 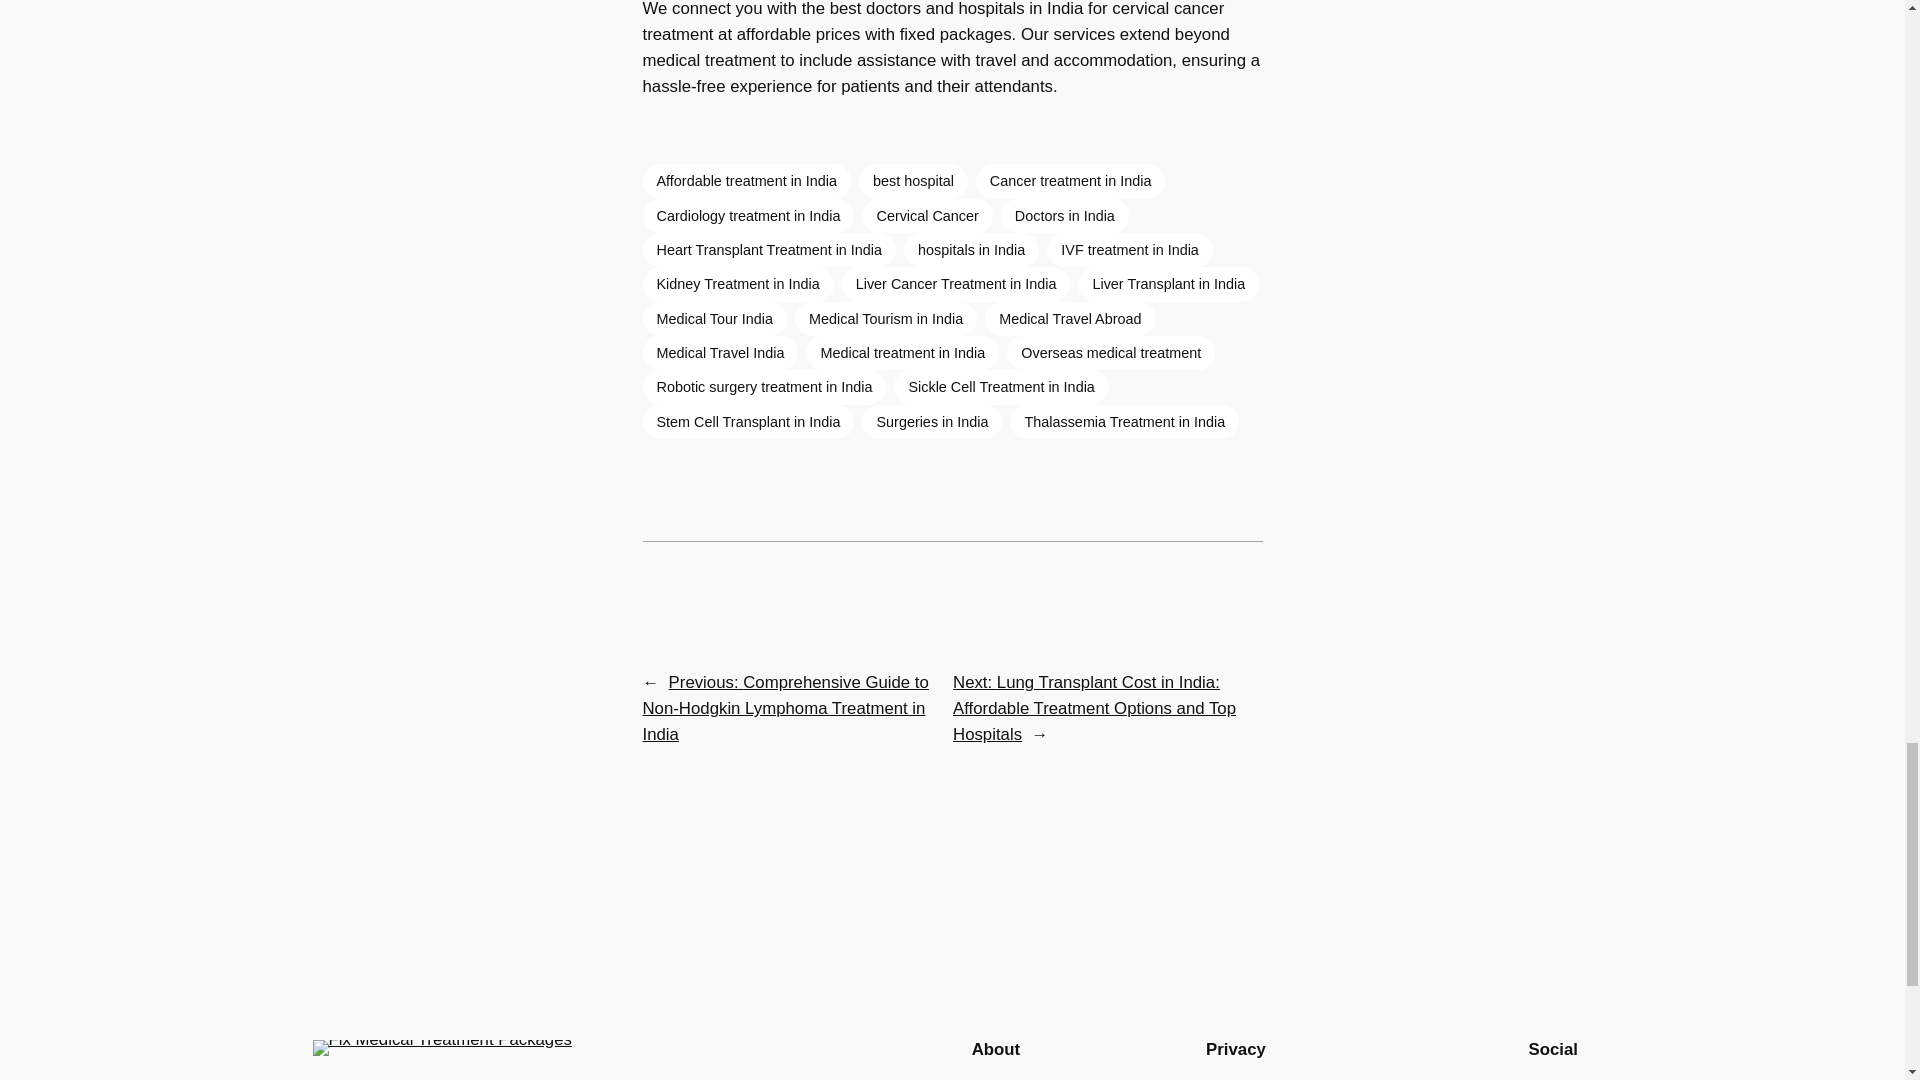 What do you see at coordinates (763, 386) in the screenshot?
I see `Robotic surgery treatment in India` at bounding box center [763, 386].